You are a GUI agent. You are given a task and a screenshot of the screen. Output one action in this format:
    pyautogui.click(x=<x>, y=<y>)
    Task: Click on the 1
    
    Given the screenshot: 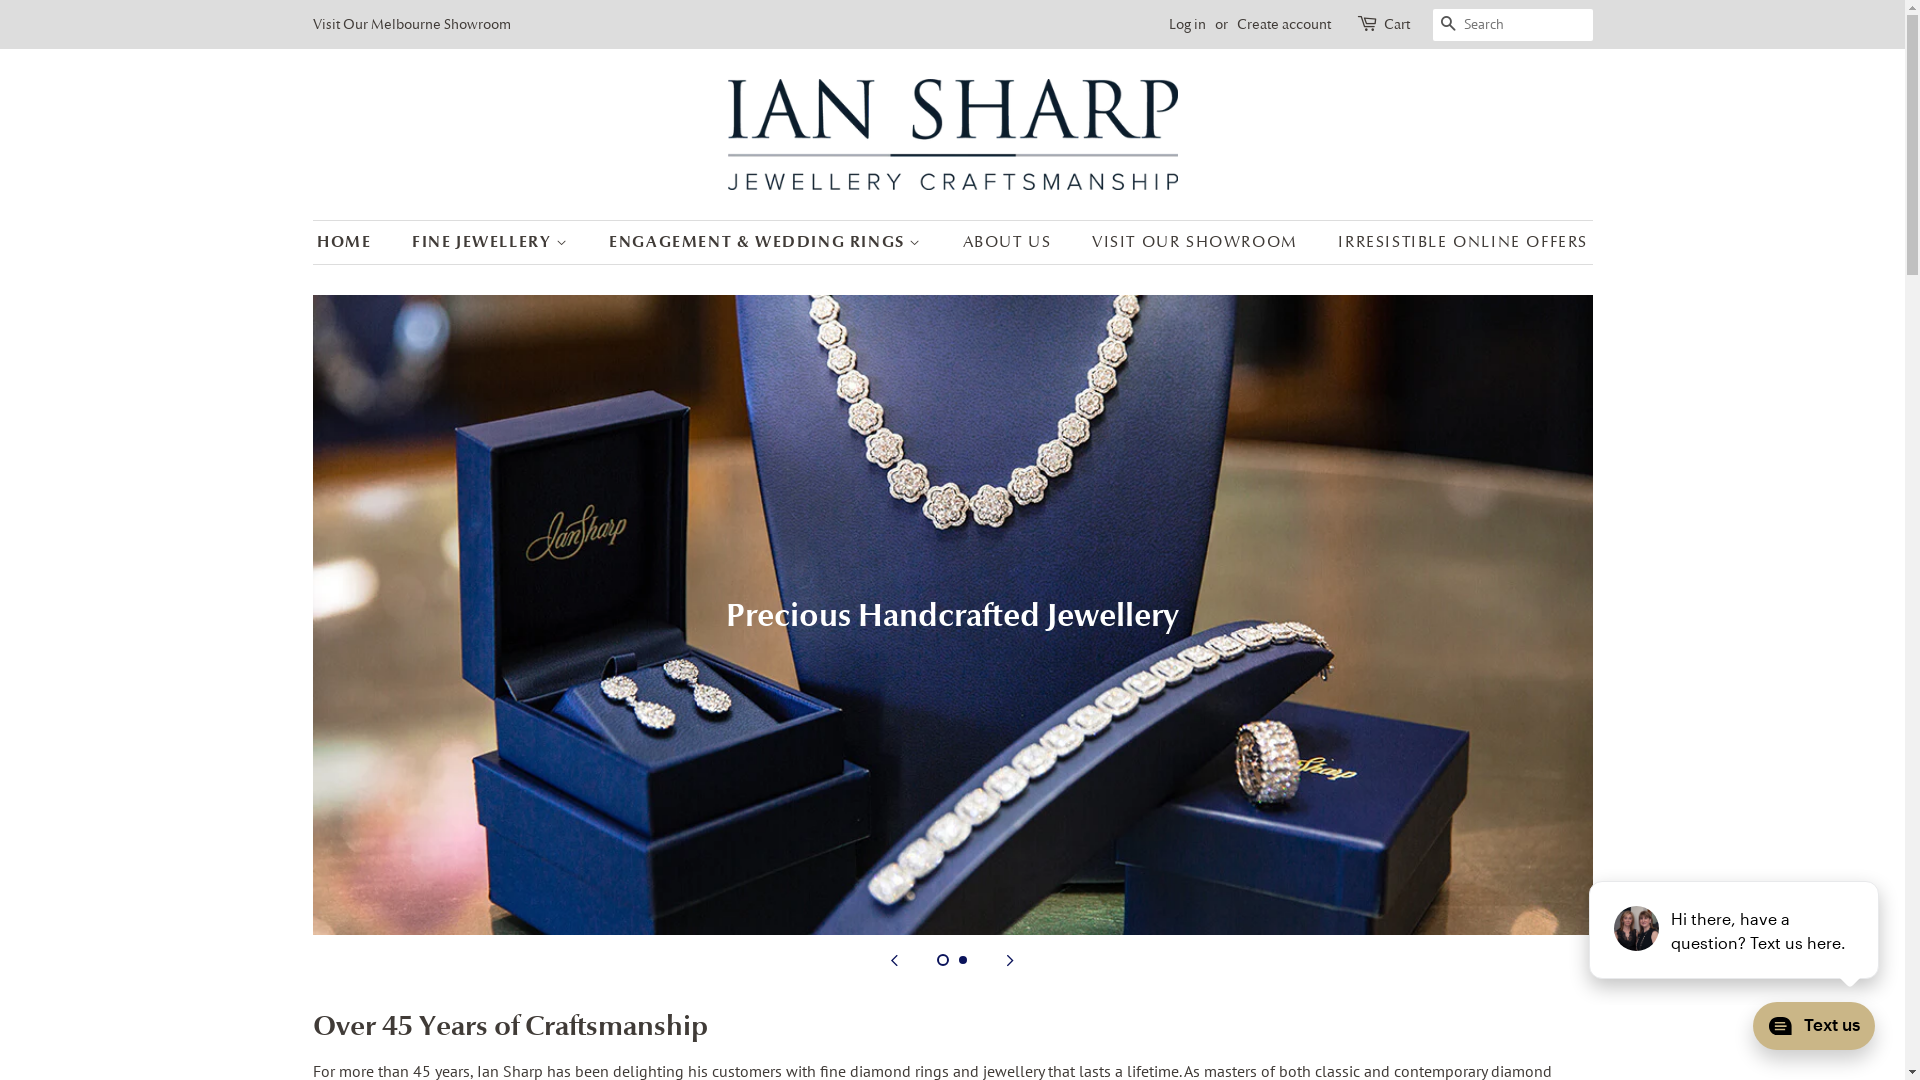 What is the action you would take?
    pyautogui.click(x=942, y=960)
    